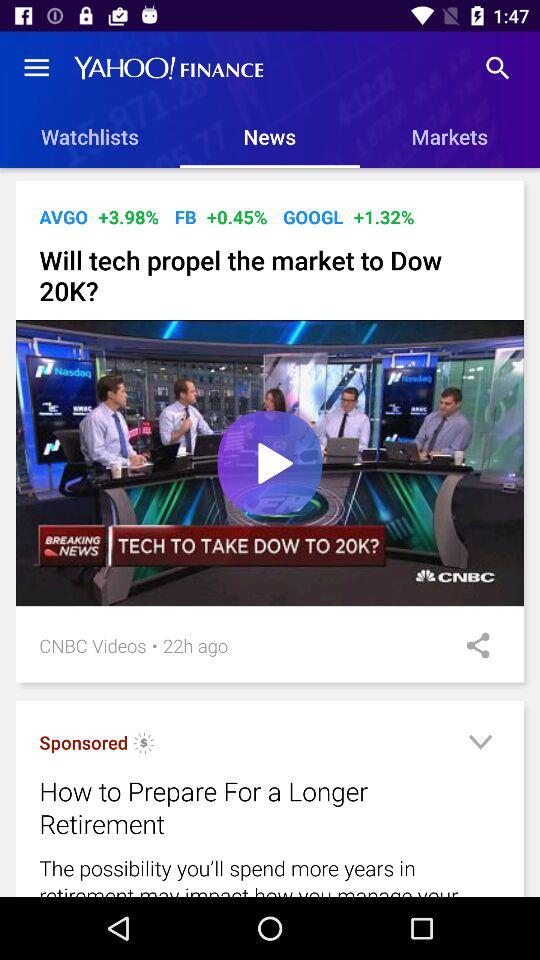 Image resolution: width=540 pixels, height=960 pixels. Describe the element at coordinates (144, 746) in the screenshot. I see `find out the sponsor` at that location.